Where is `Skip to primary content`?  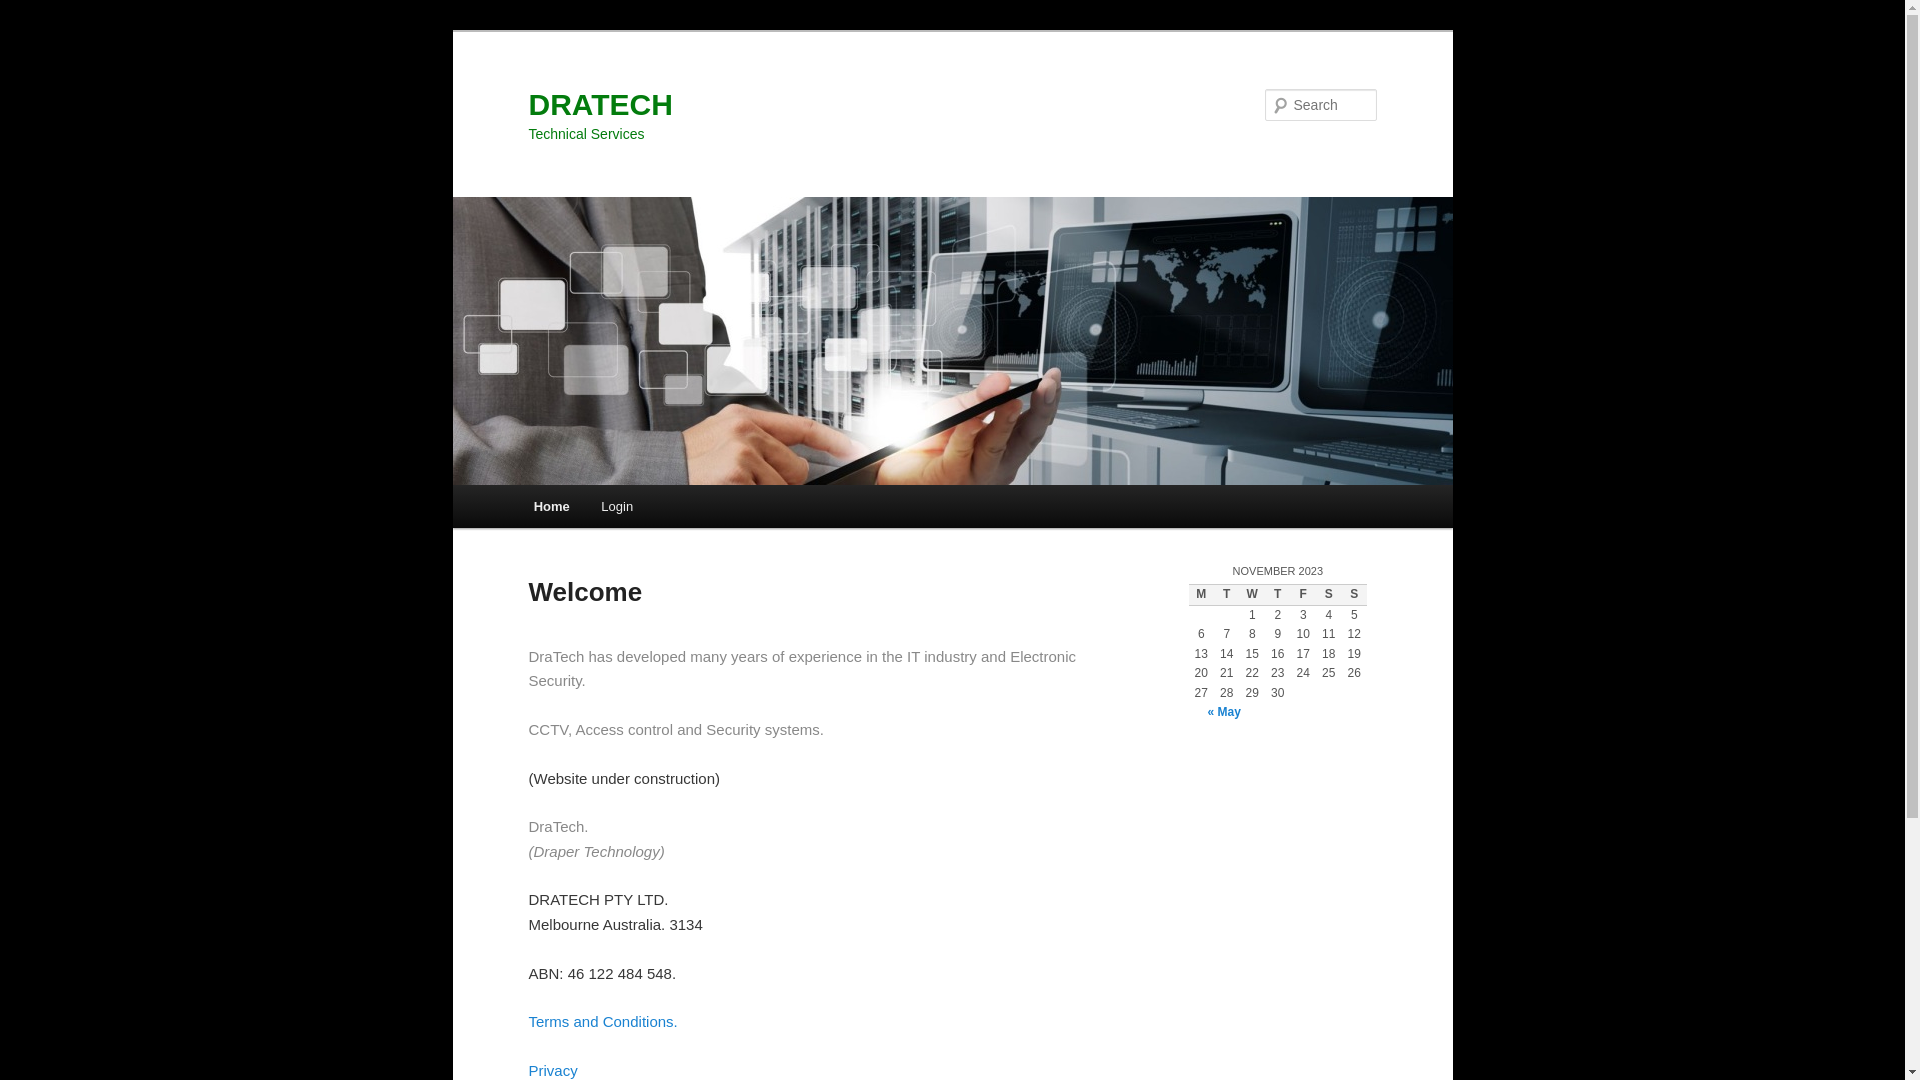 Skip to primary content is located at coordinates (30, 30).